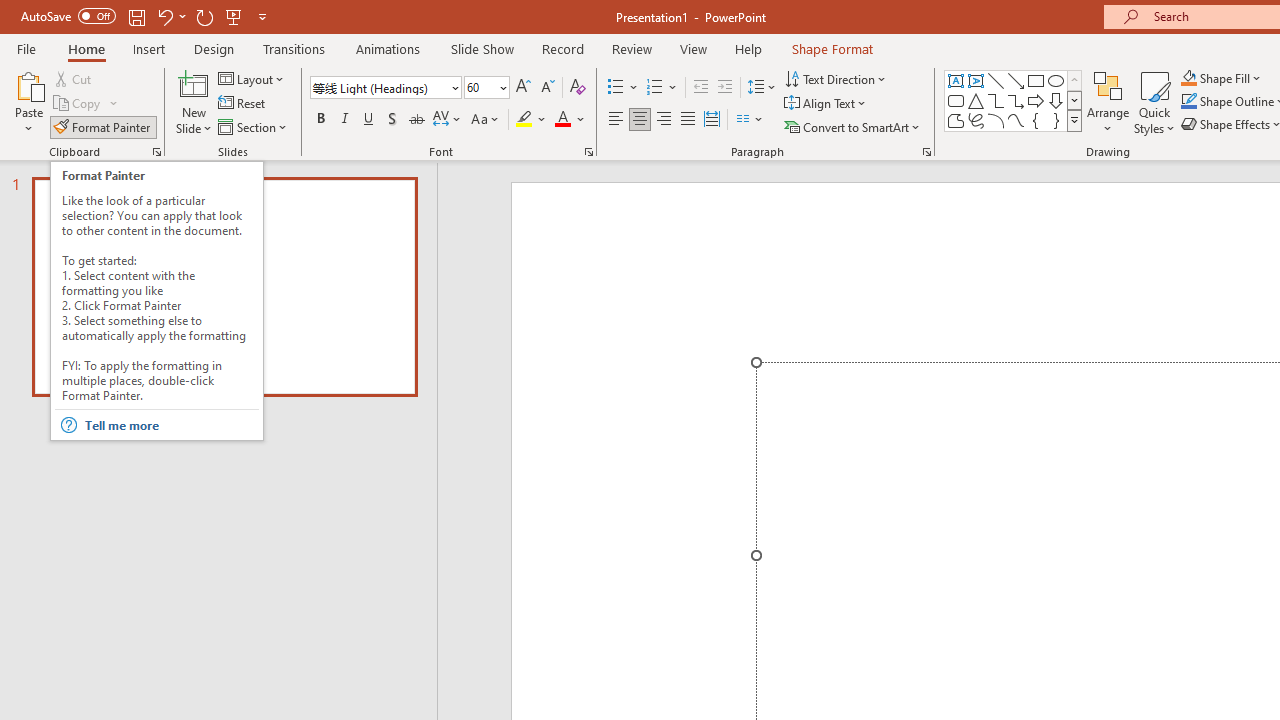 This screenshot has width=1280, height=720. Describe the element at coordinates (570, 120) in the screenshot. I see `Font Color` at that location.